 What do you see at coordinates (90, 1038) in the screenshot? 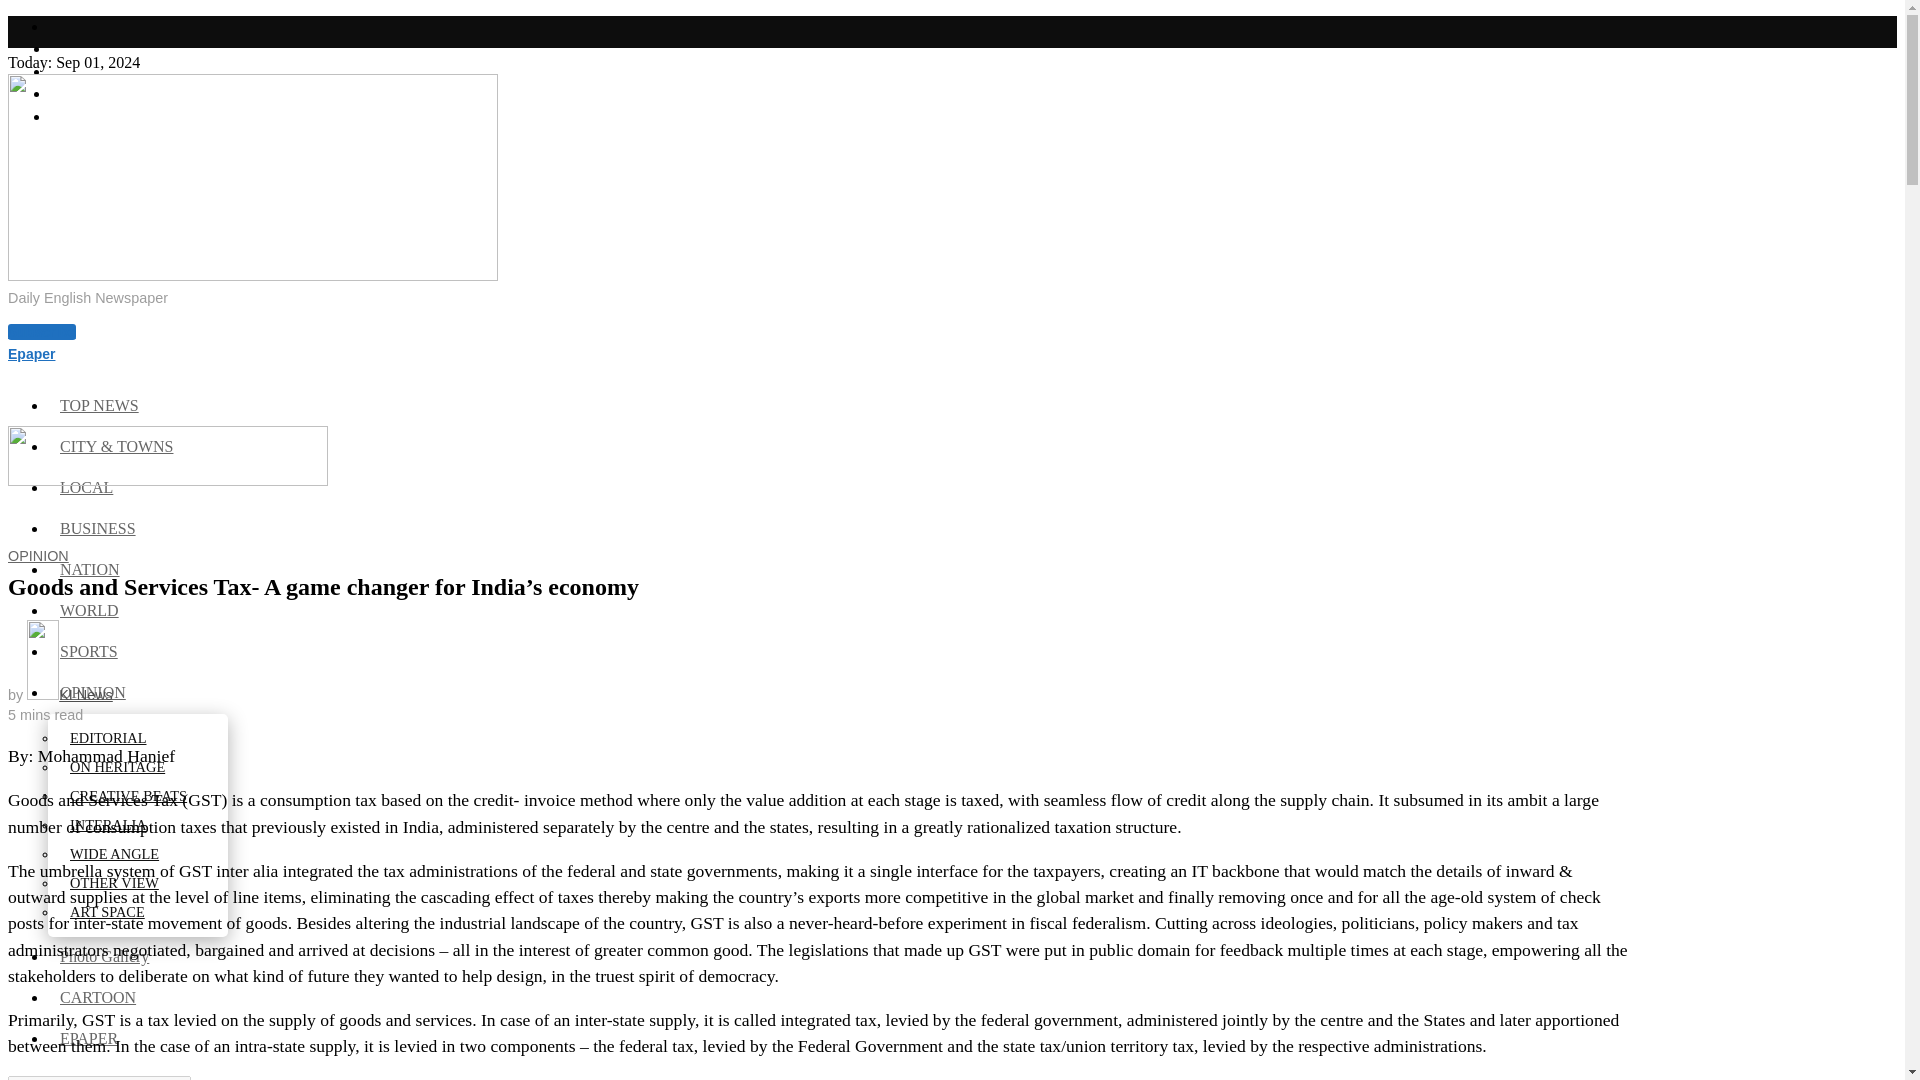
I see `EPAPER` at bounding box center [90, 1038].